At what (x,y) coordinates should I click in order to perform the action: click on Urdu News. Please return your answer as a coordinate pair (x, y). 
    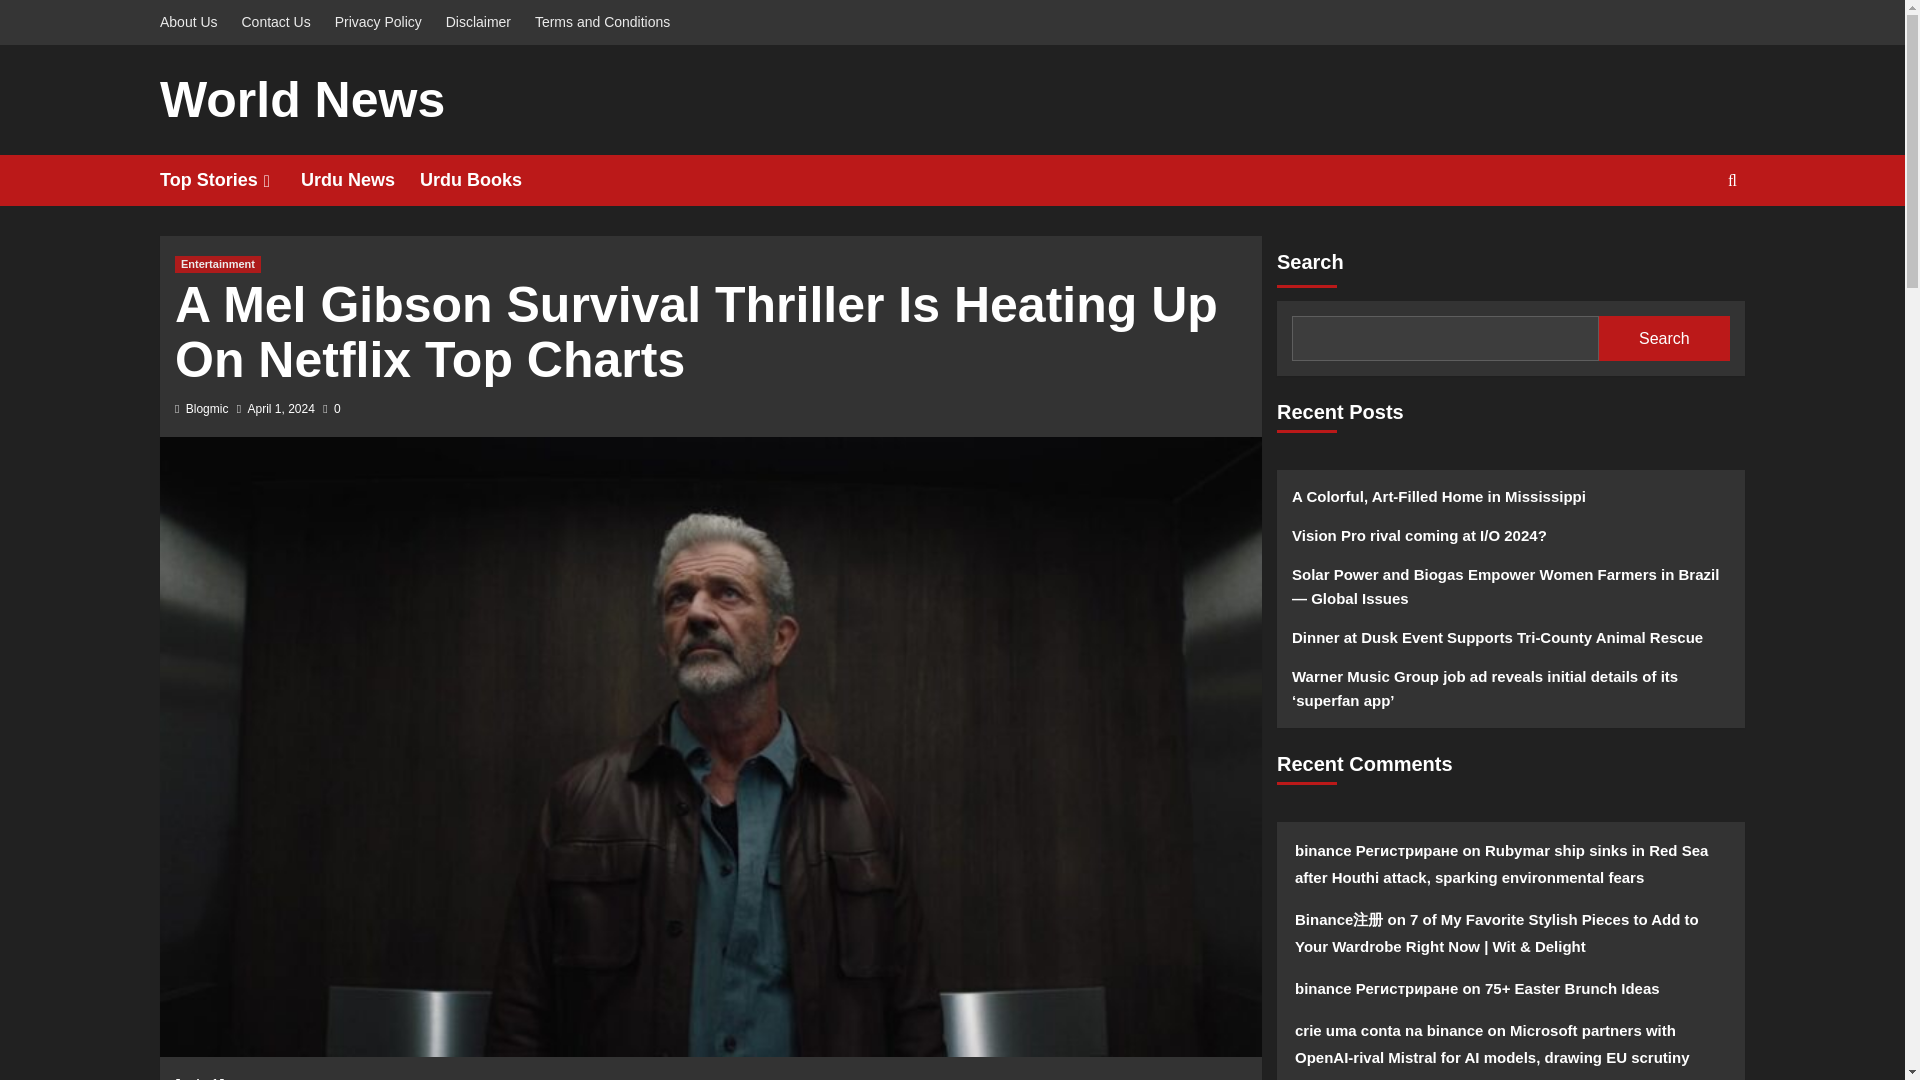
    Looking at the image, I should click on (360, 180).